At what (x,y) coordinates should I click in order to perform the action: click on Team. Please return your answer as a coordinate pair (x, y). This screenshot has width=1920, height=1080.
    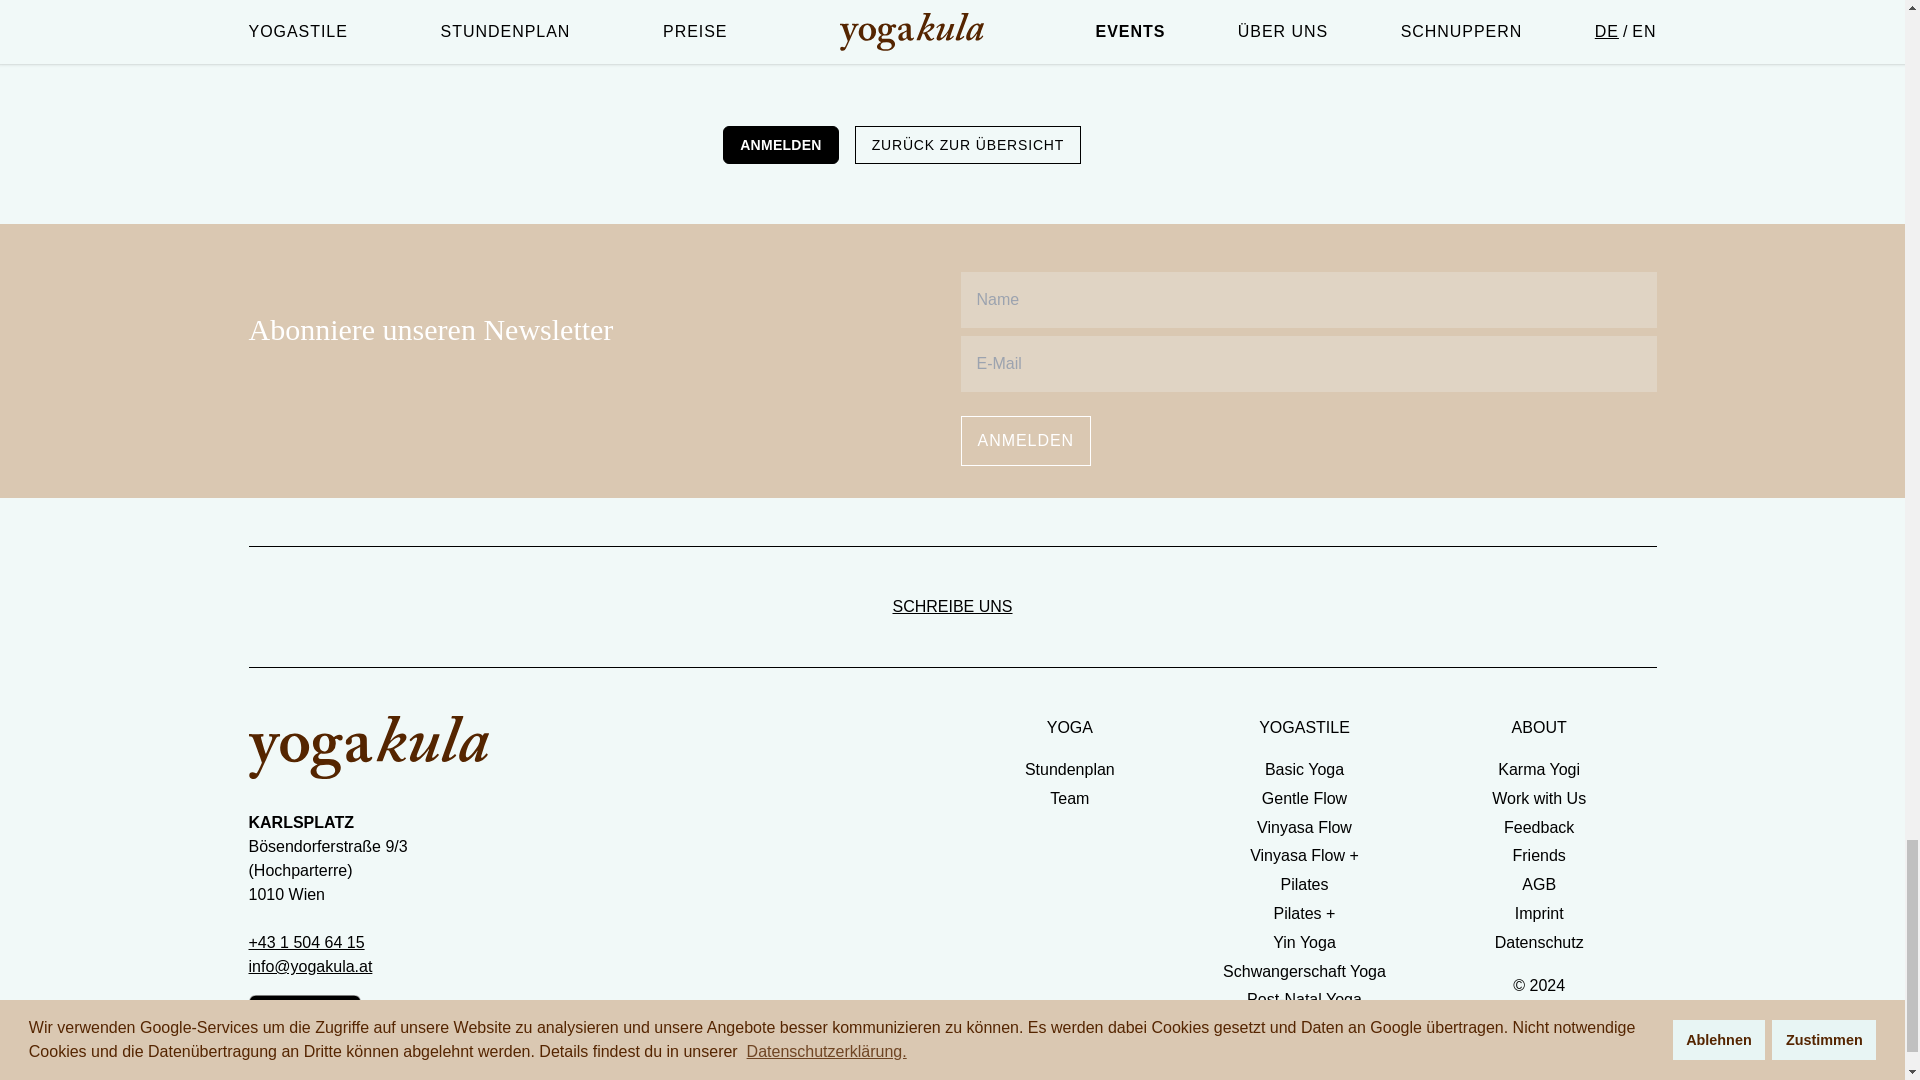
    Looking at the image, I should click on (1069, 798).